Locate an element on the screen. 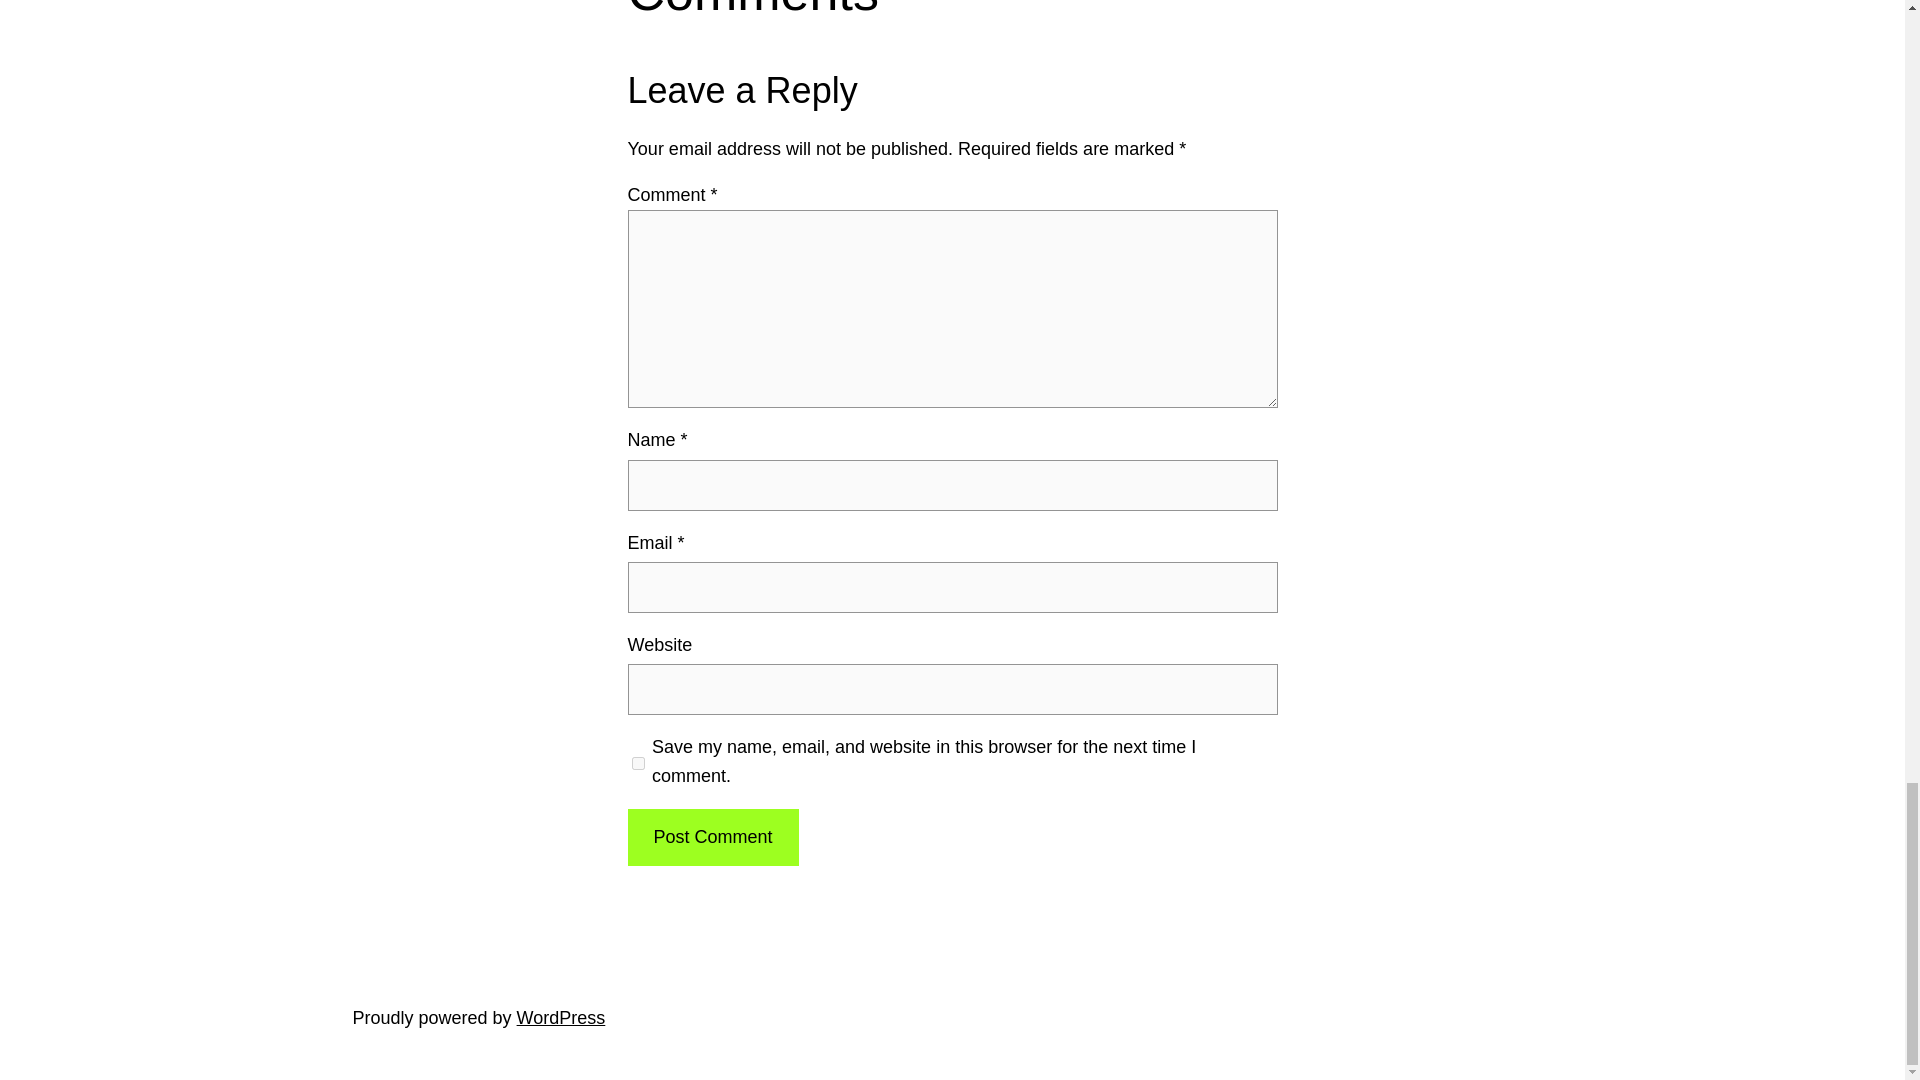 Image resolution: width=1920 pixels, height=1080 pixels. yes is located at coordinates (638, 762).